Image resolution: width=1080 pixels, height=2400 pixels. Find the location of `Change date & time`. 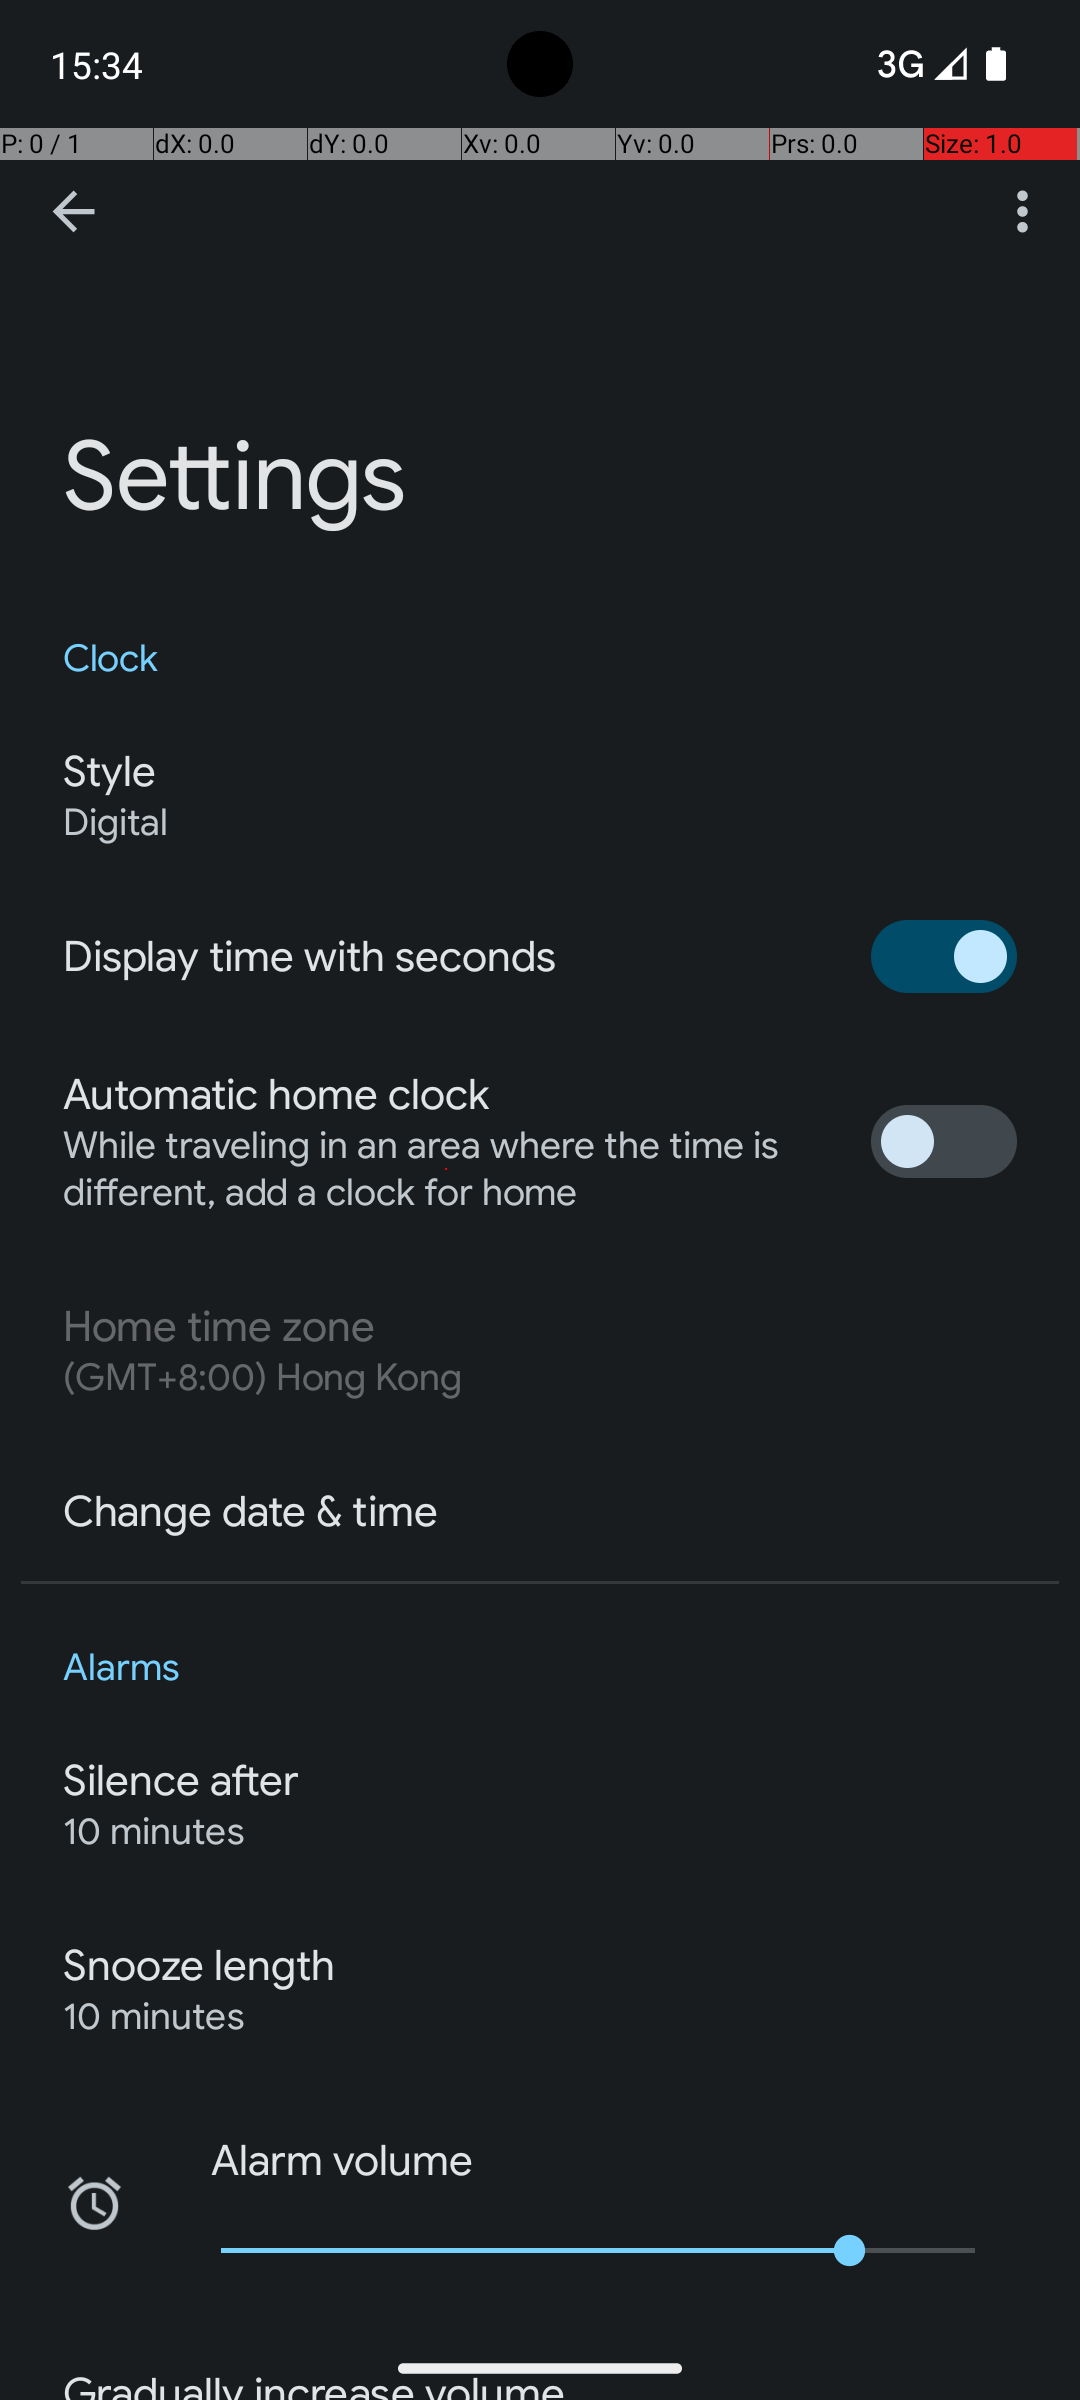

Change date & time is located at coordinates (250, 1512).